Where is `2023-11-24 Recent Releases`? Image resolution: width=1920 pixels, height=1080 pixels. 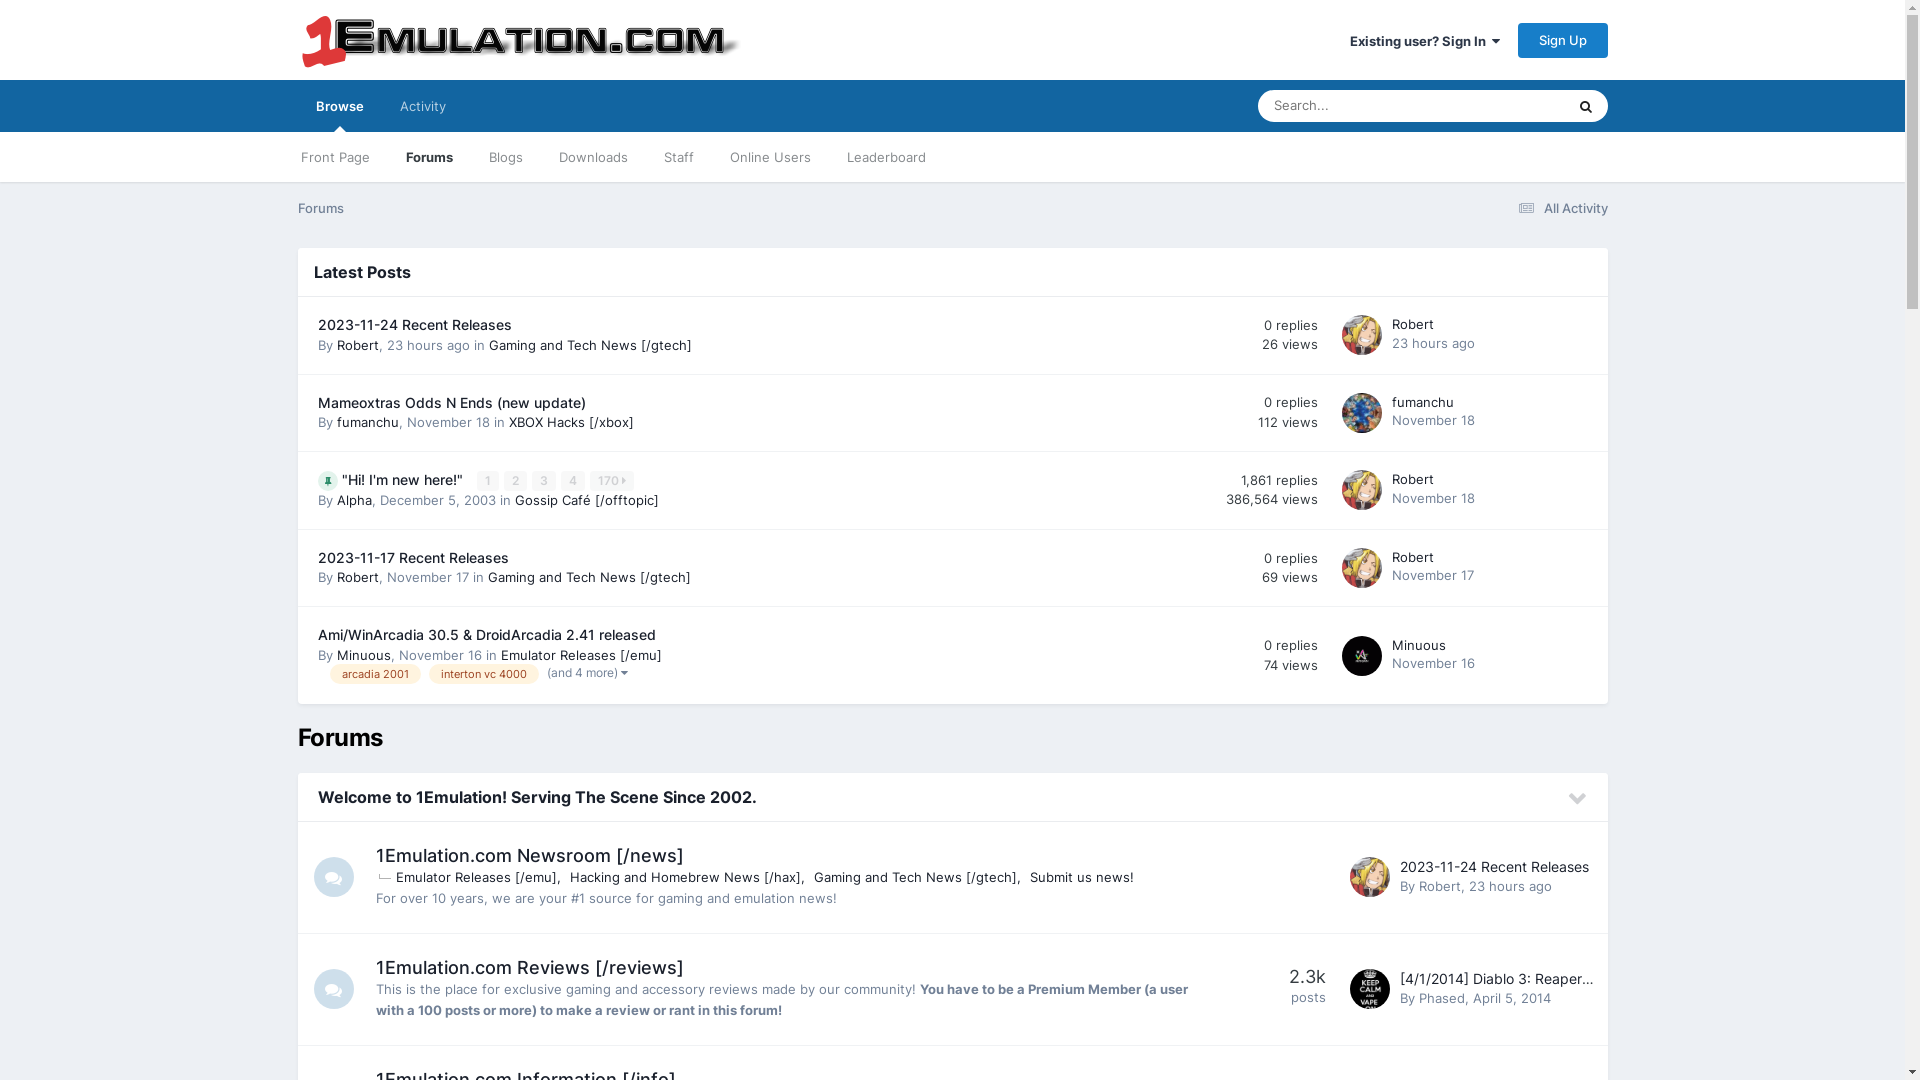 2023-11-24 Recent Releases is located at coordinates (1494, 866).